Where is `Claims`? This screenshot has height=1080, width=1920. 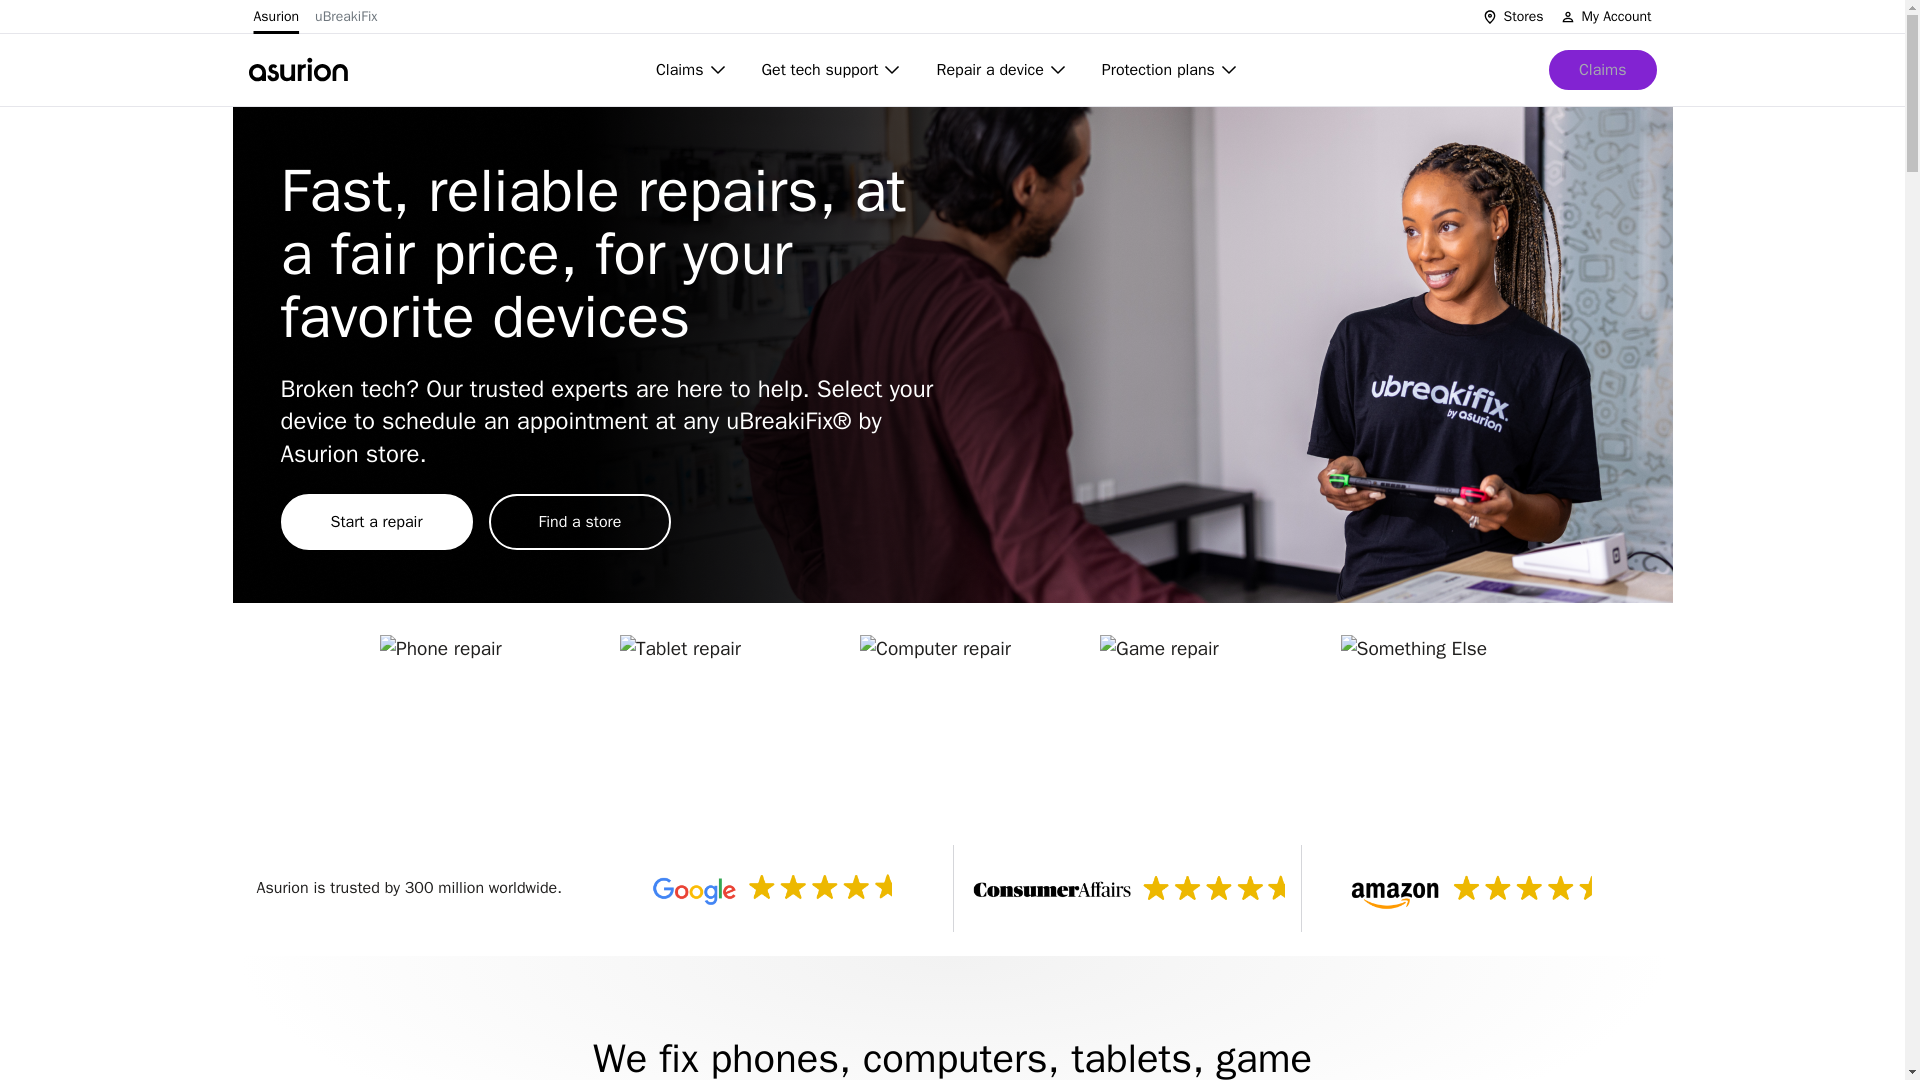
Claims is located at coordinates (1602, 69).